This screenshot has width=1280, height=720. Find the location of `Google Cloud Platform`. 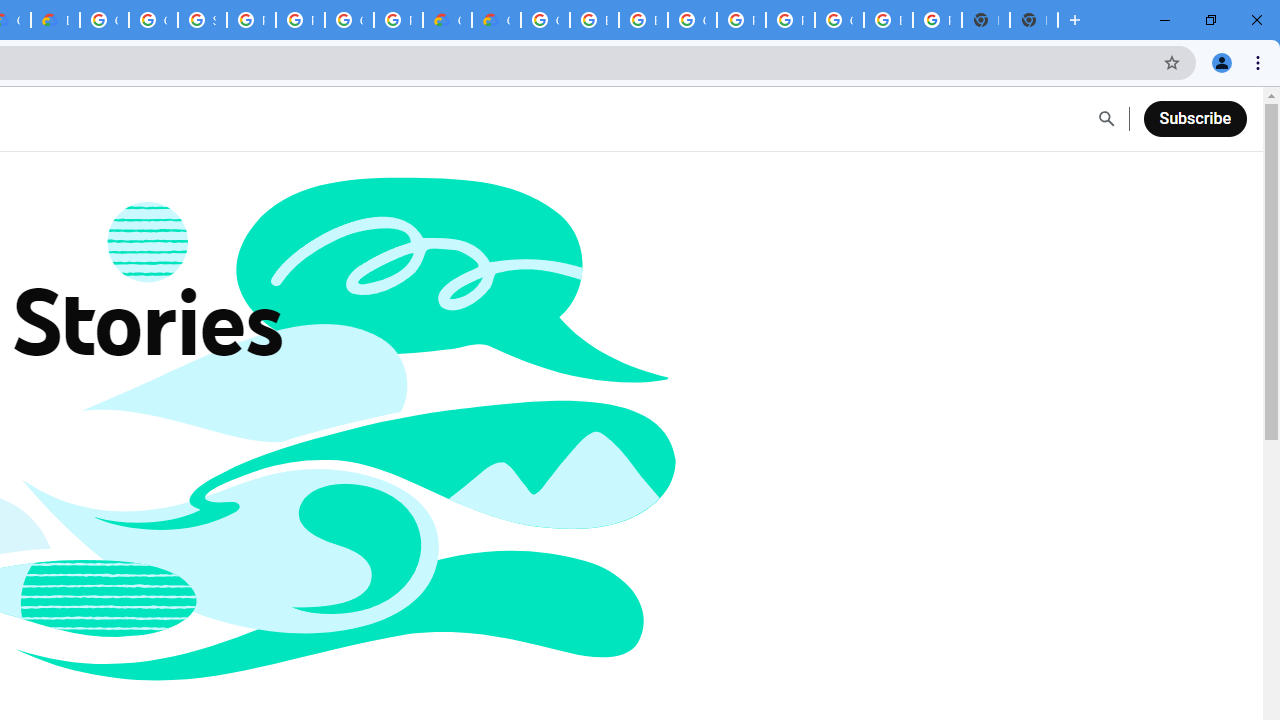

Google Cloud Platform is located at coordinates (692, 20).